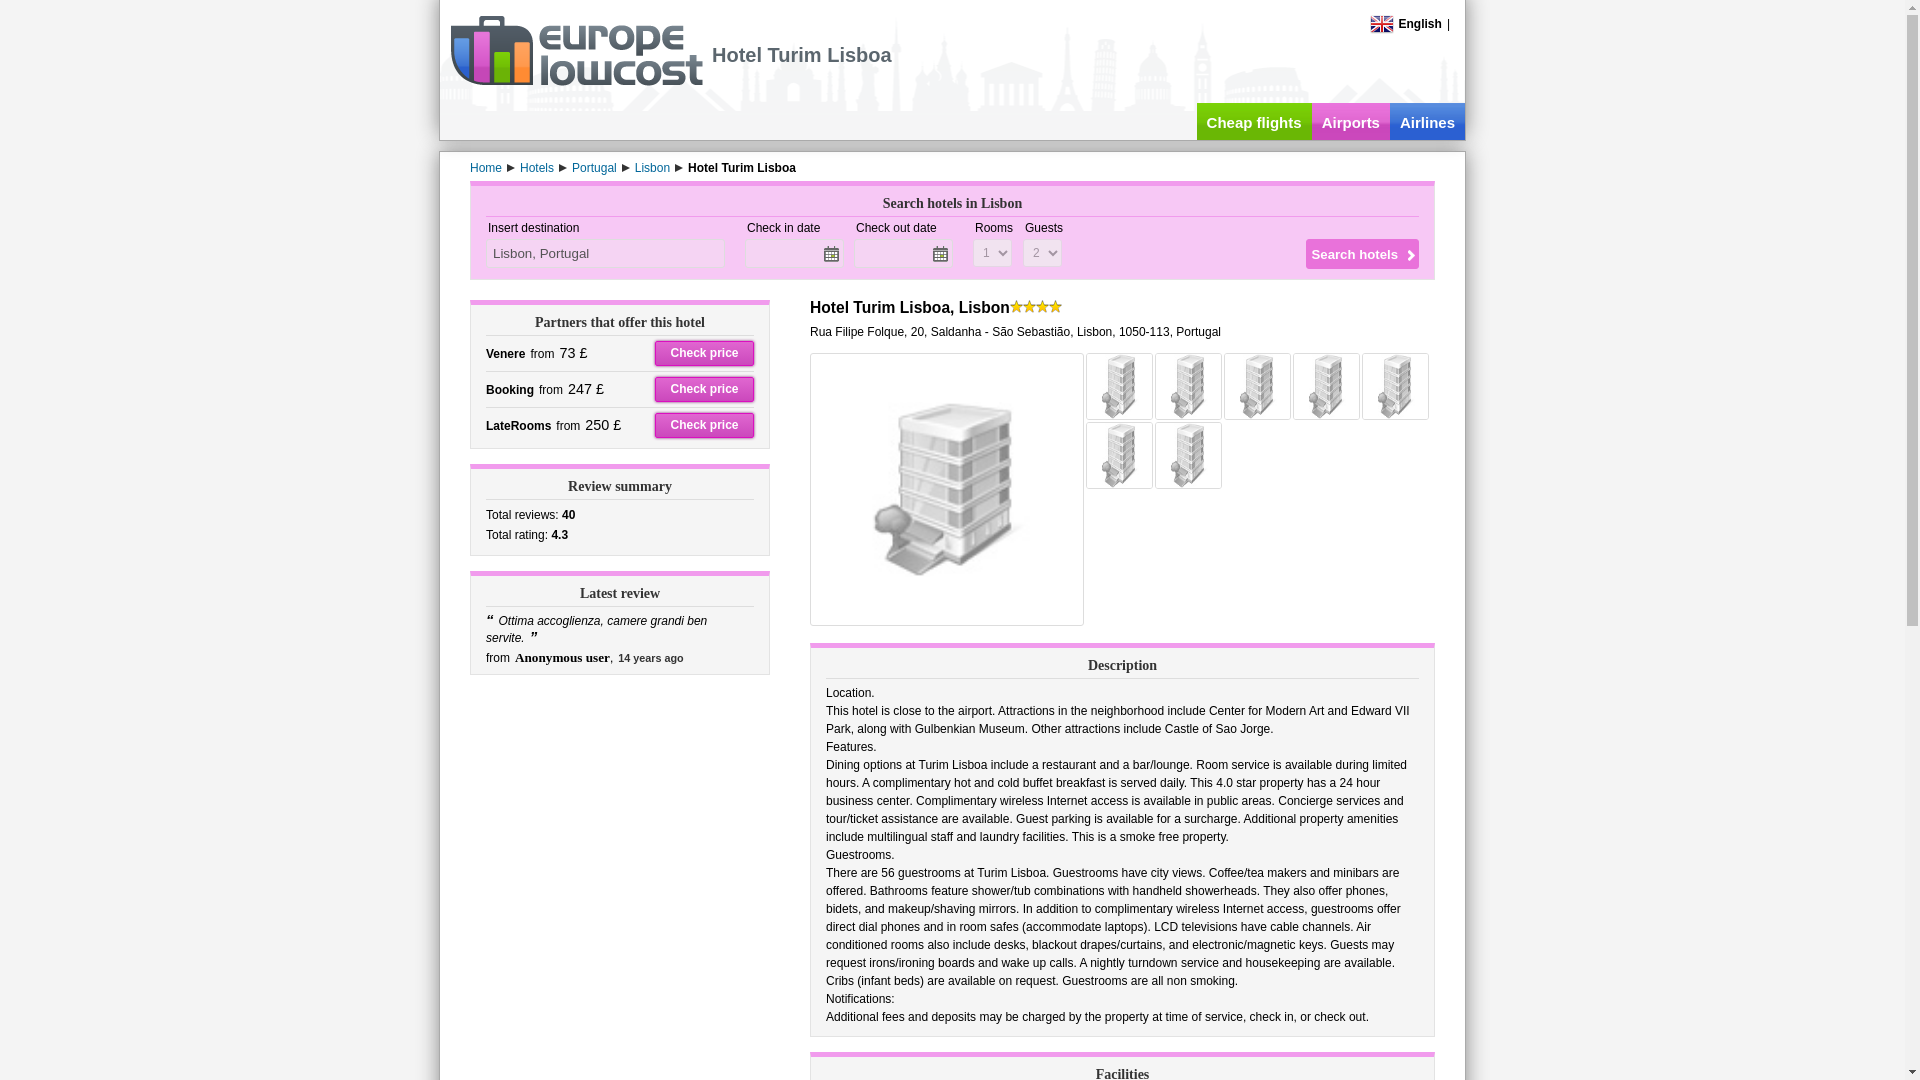 Image resolution: width=1920 pixels, height=1080 pixels. What do you see at coordinates (1362, 253) in the screenshot?
I see `Search hotels` at bounding box center [1362, 253].